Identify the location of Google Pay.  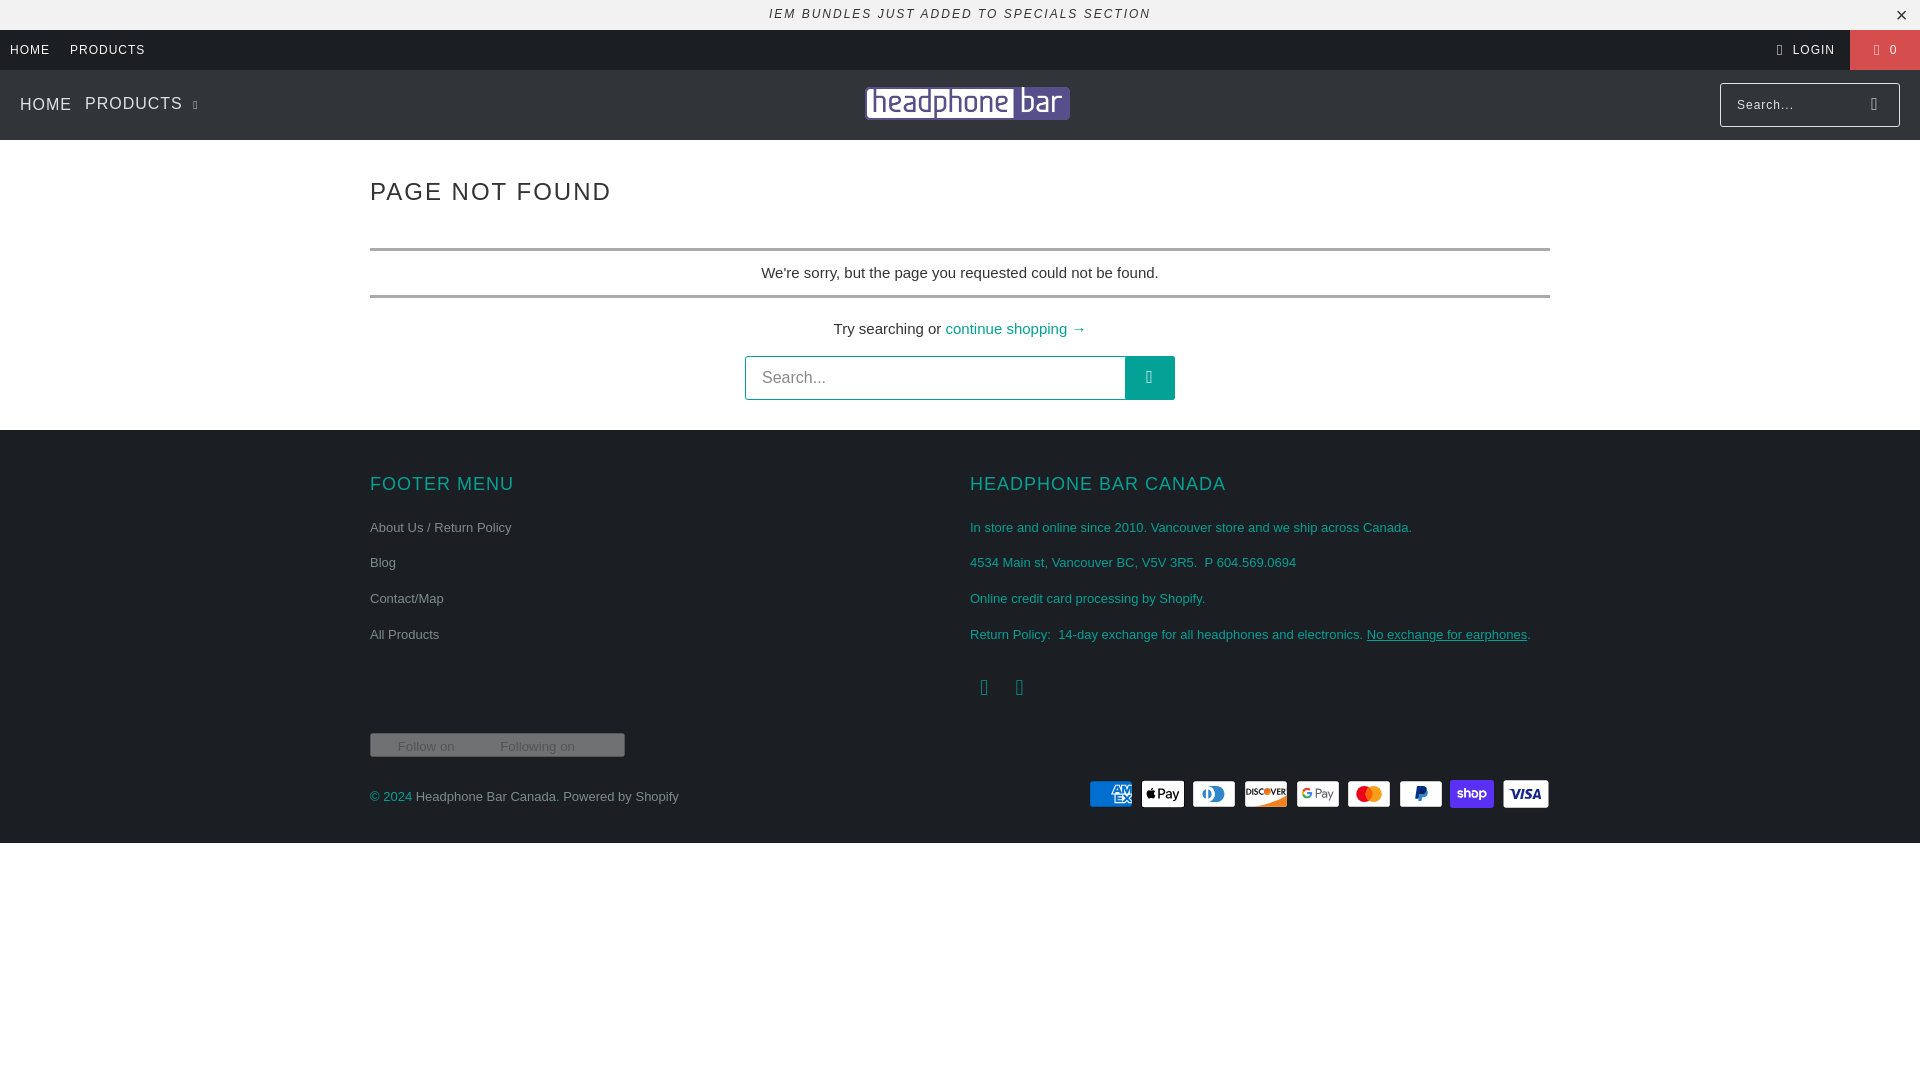
(1320, 793).